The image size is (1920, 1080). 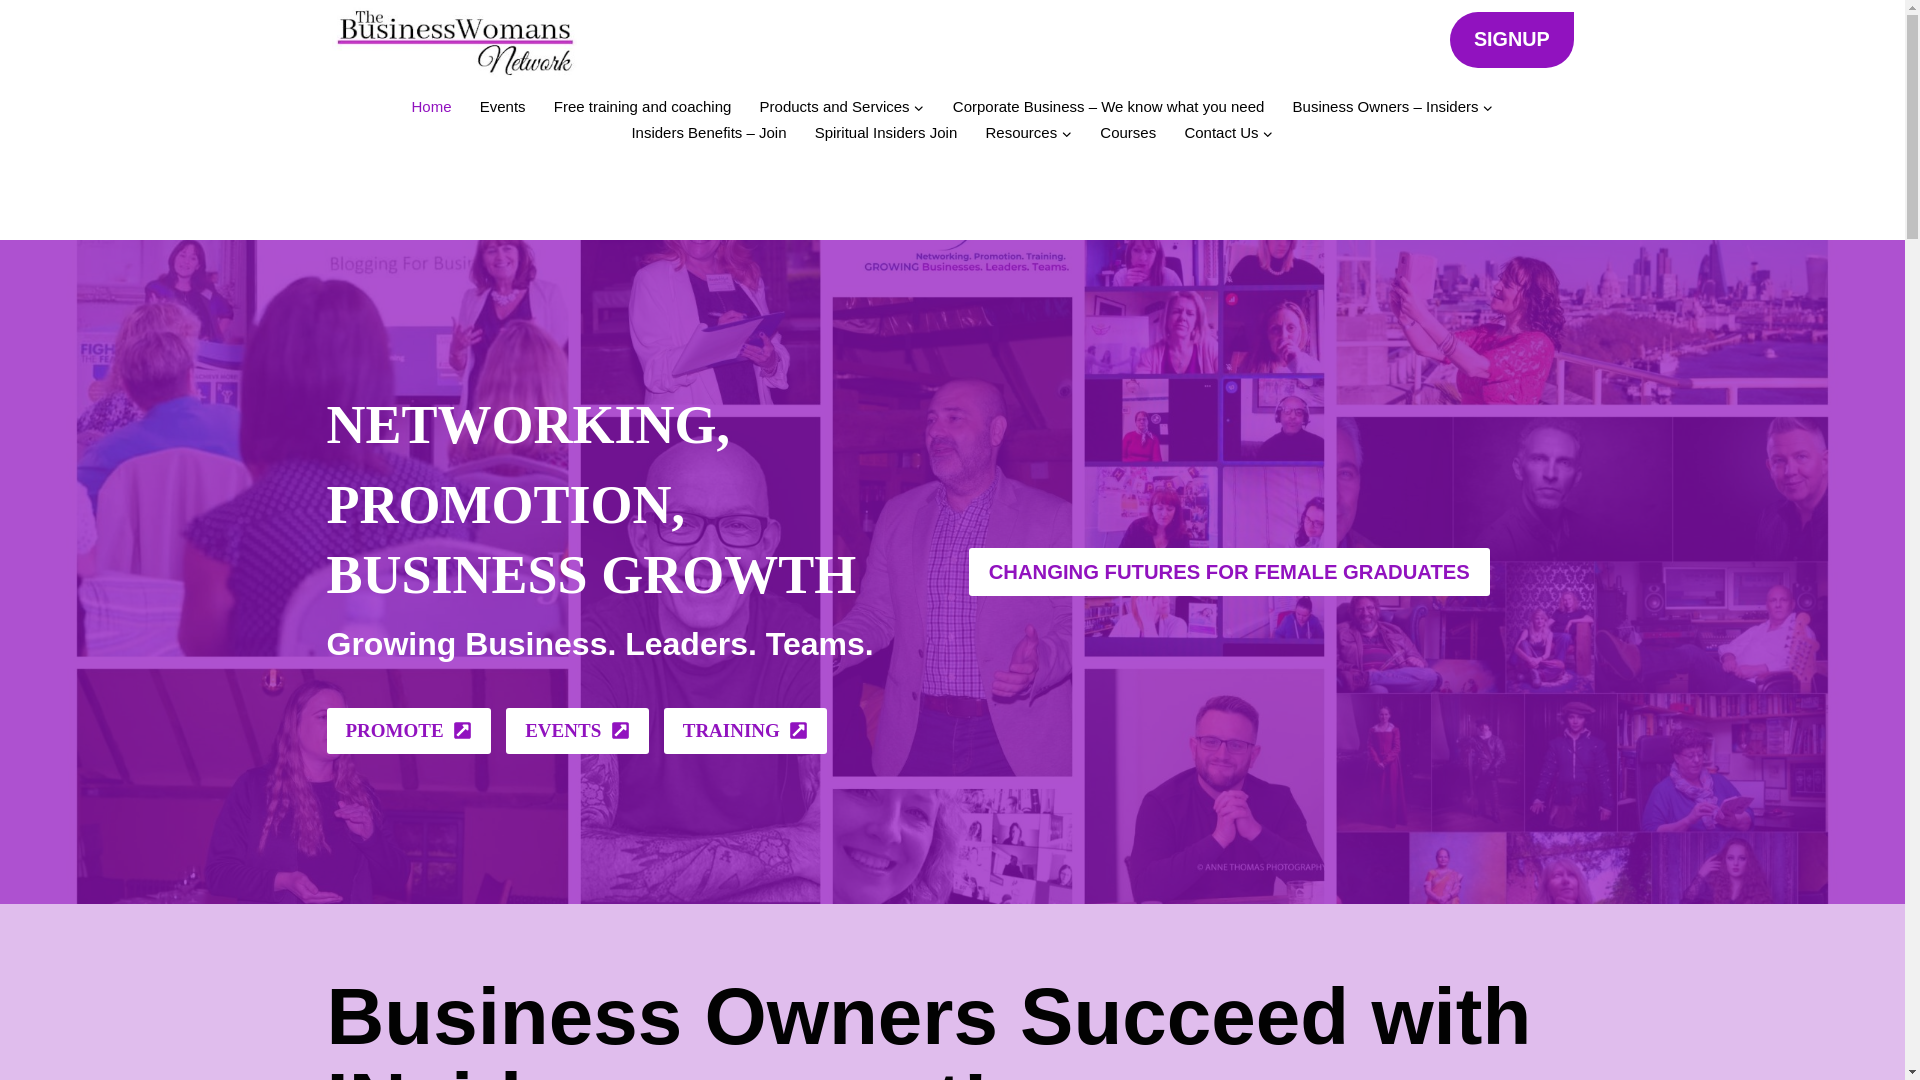 I want to click on Resources, so click(x=1028, y=132).